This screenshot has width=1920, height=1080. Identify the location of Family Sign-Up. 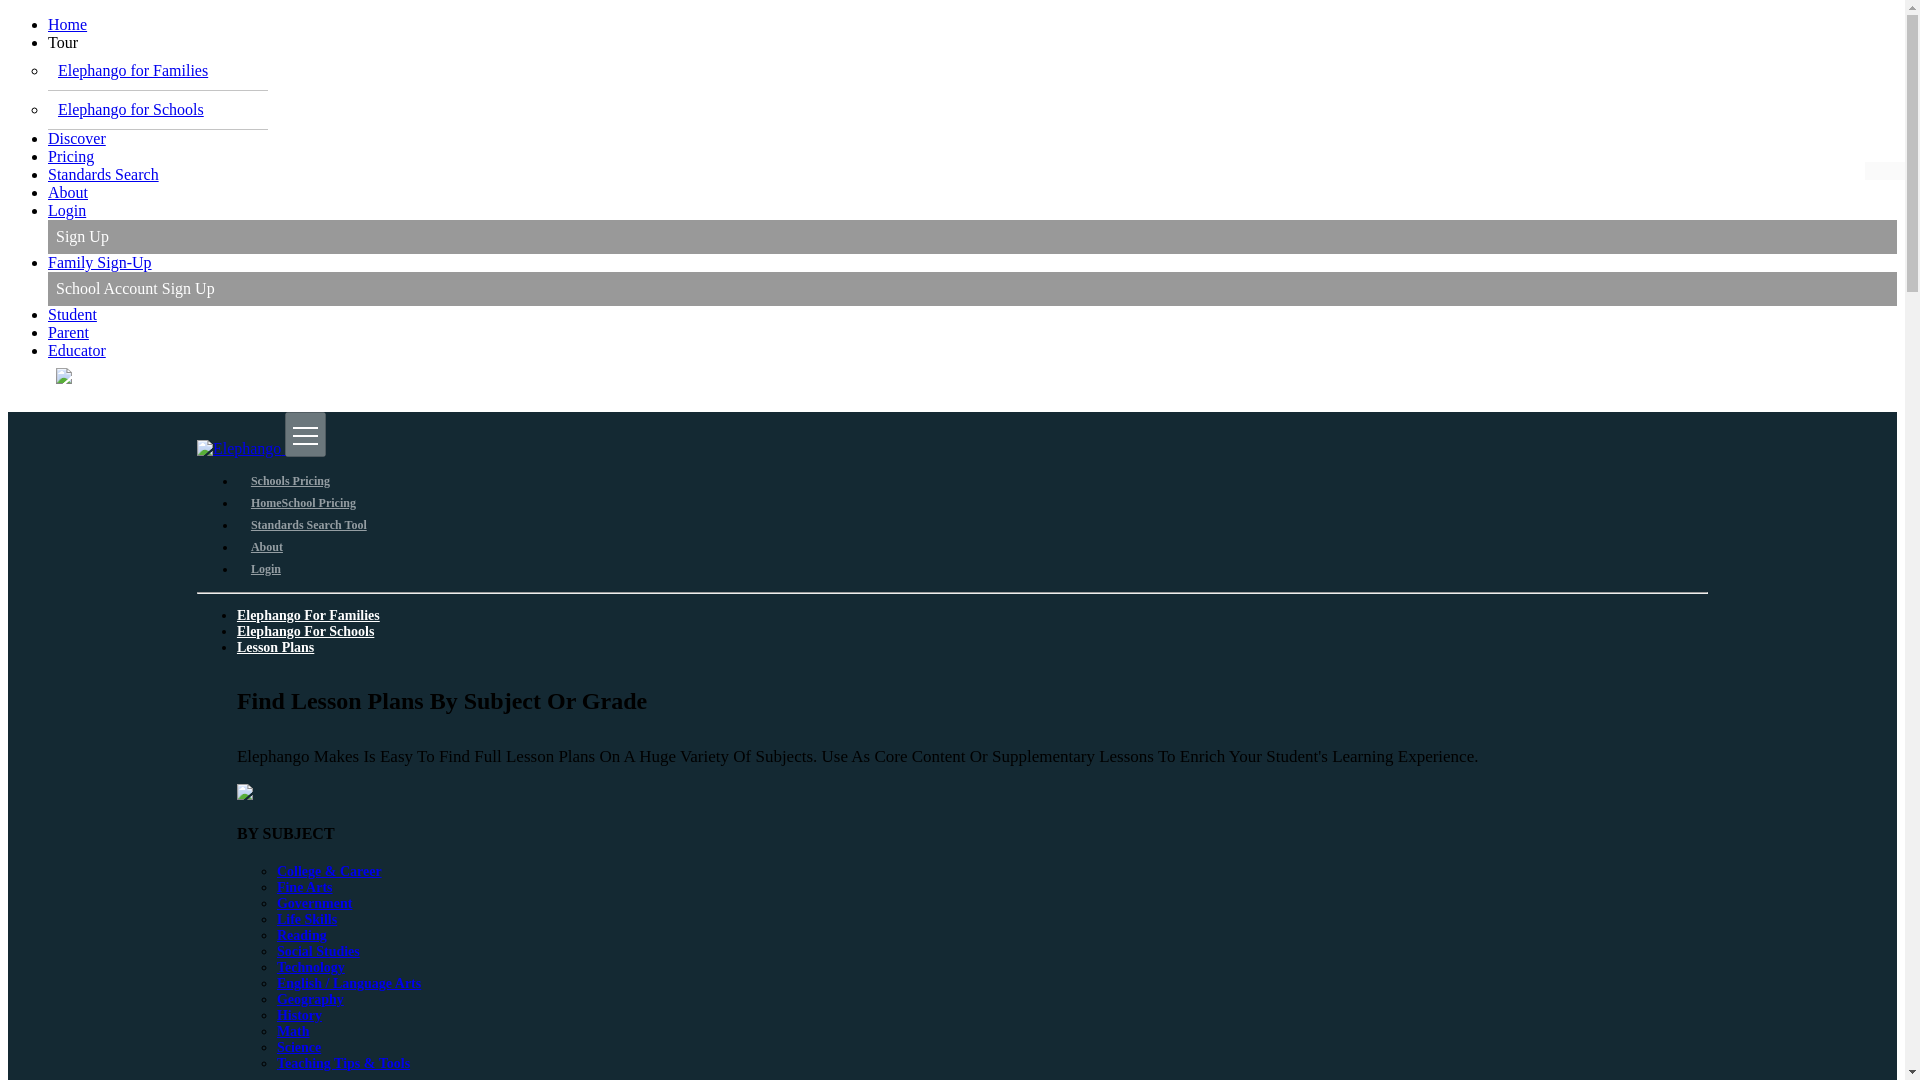
(100, 262).